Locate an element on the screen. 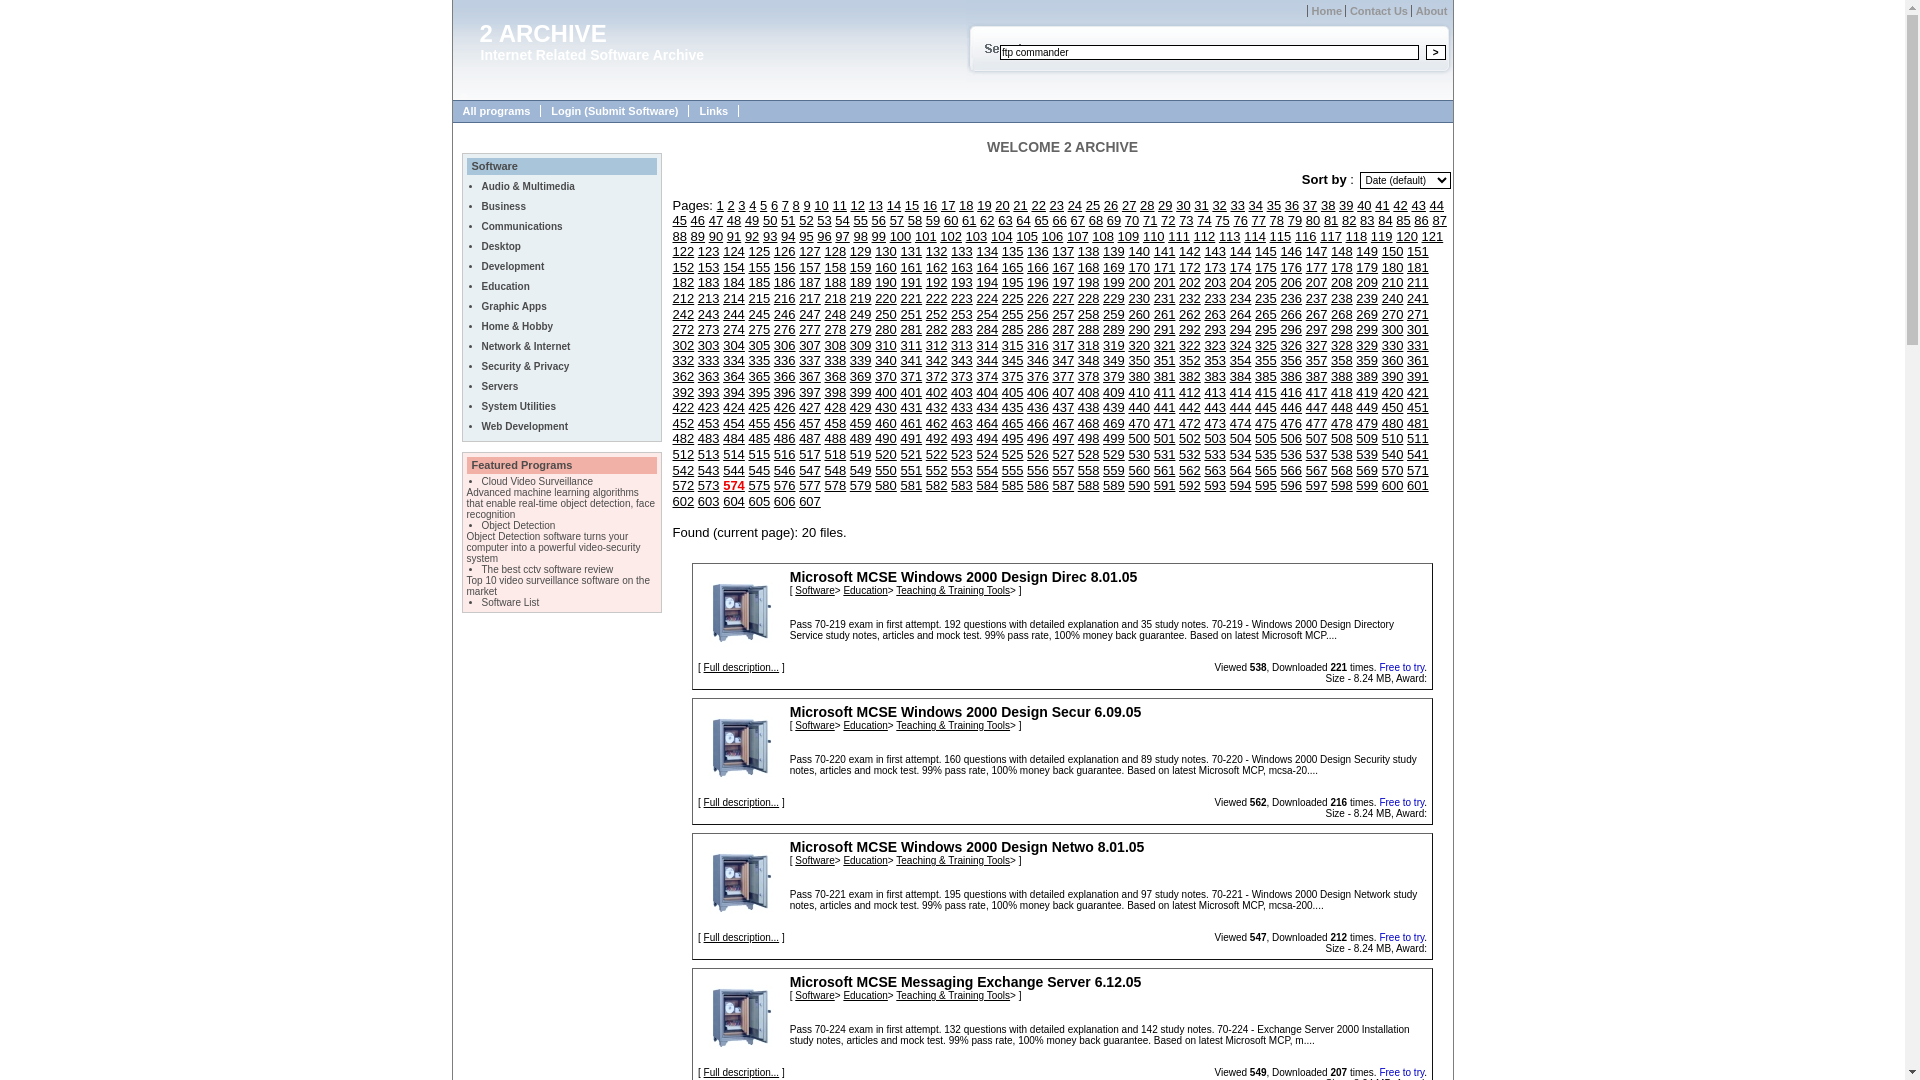  469 is located at coordinates (1114, 424).